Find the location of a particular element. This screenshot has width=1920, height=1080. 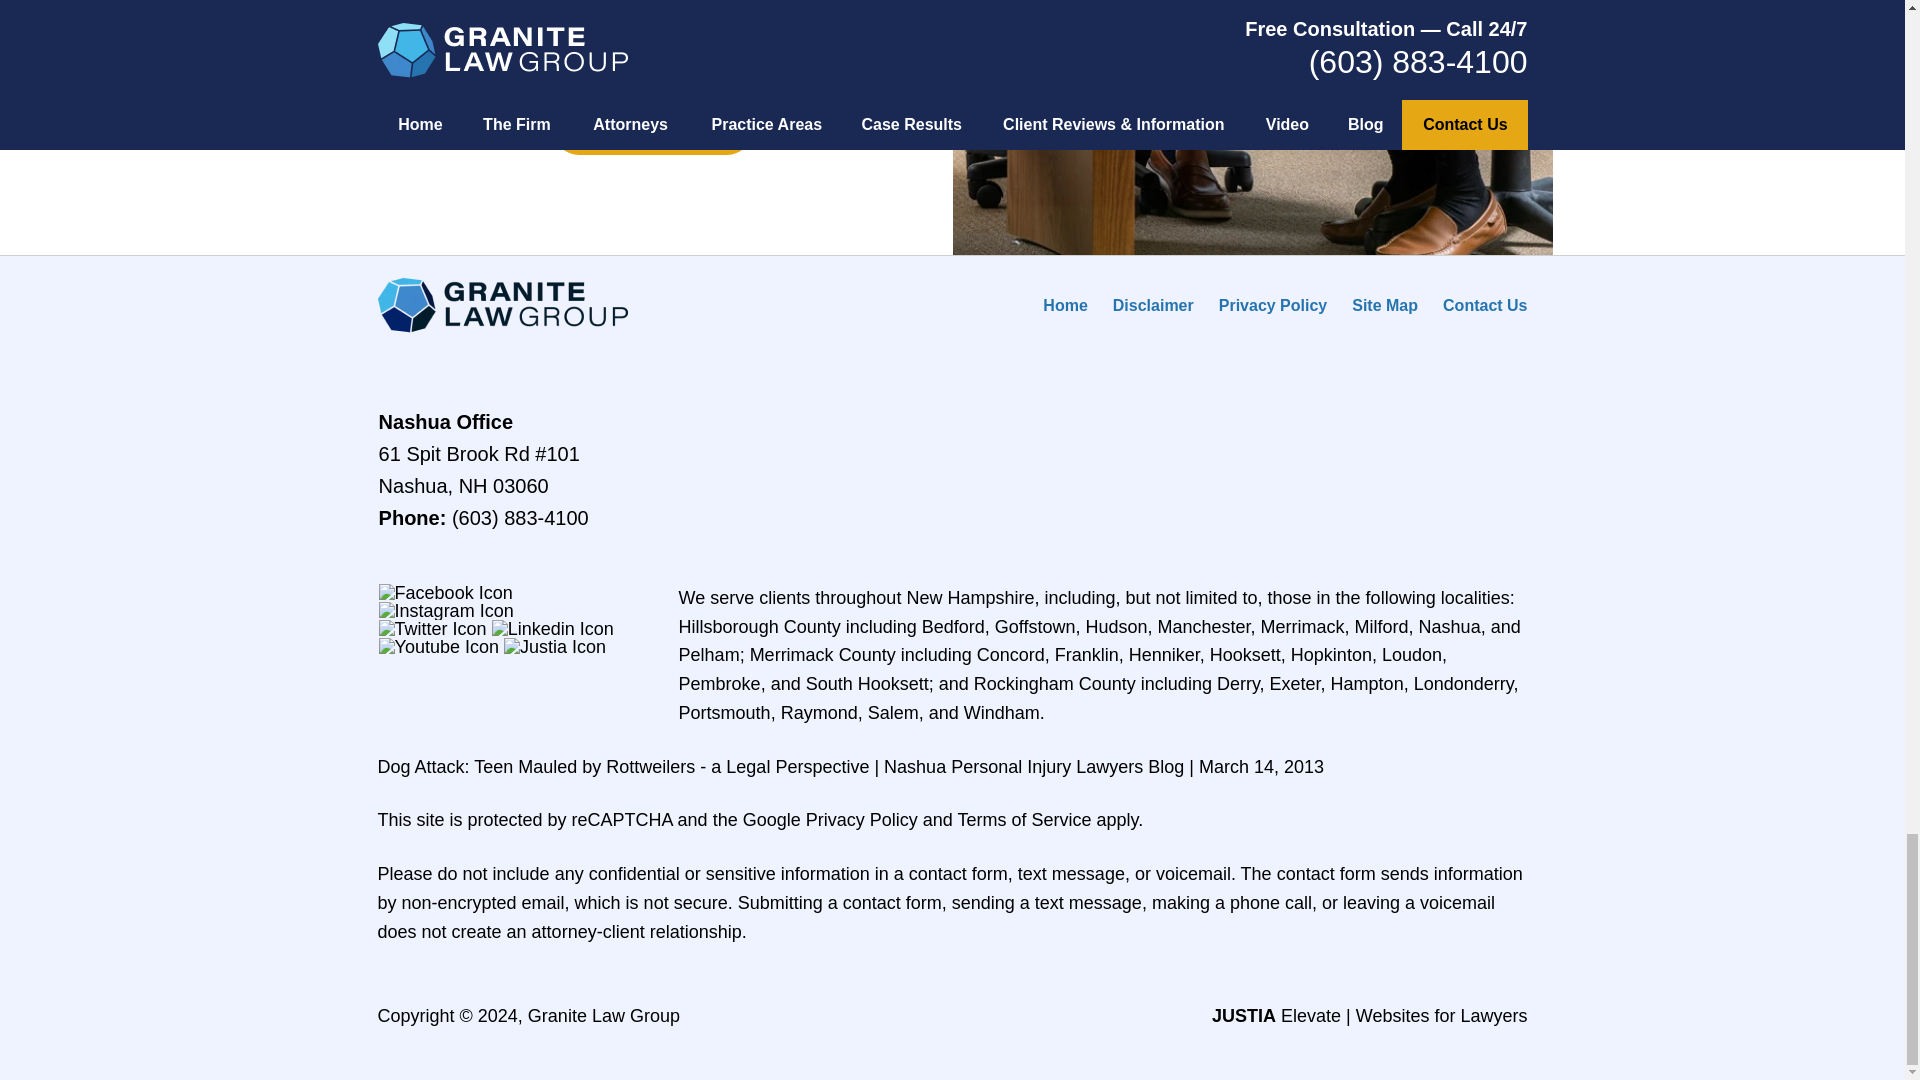

Justia is located at coordinates (554, 646).